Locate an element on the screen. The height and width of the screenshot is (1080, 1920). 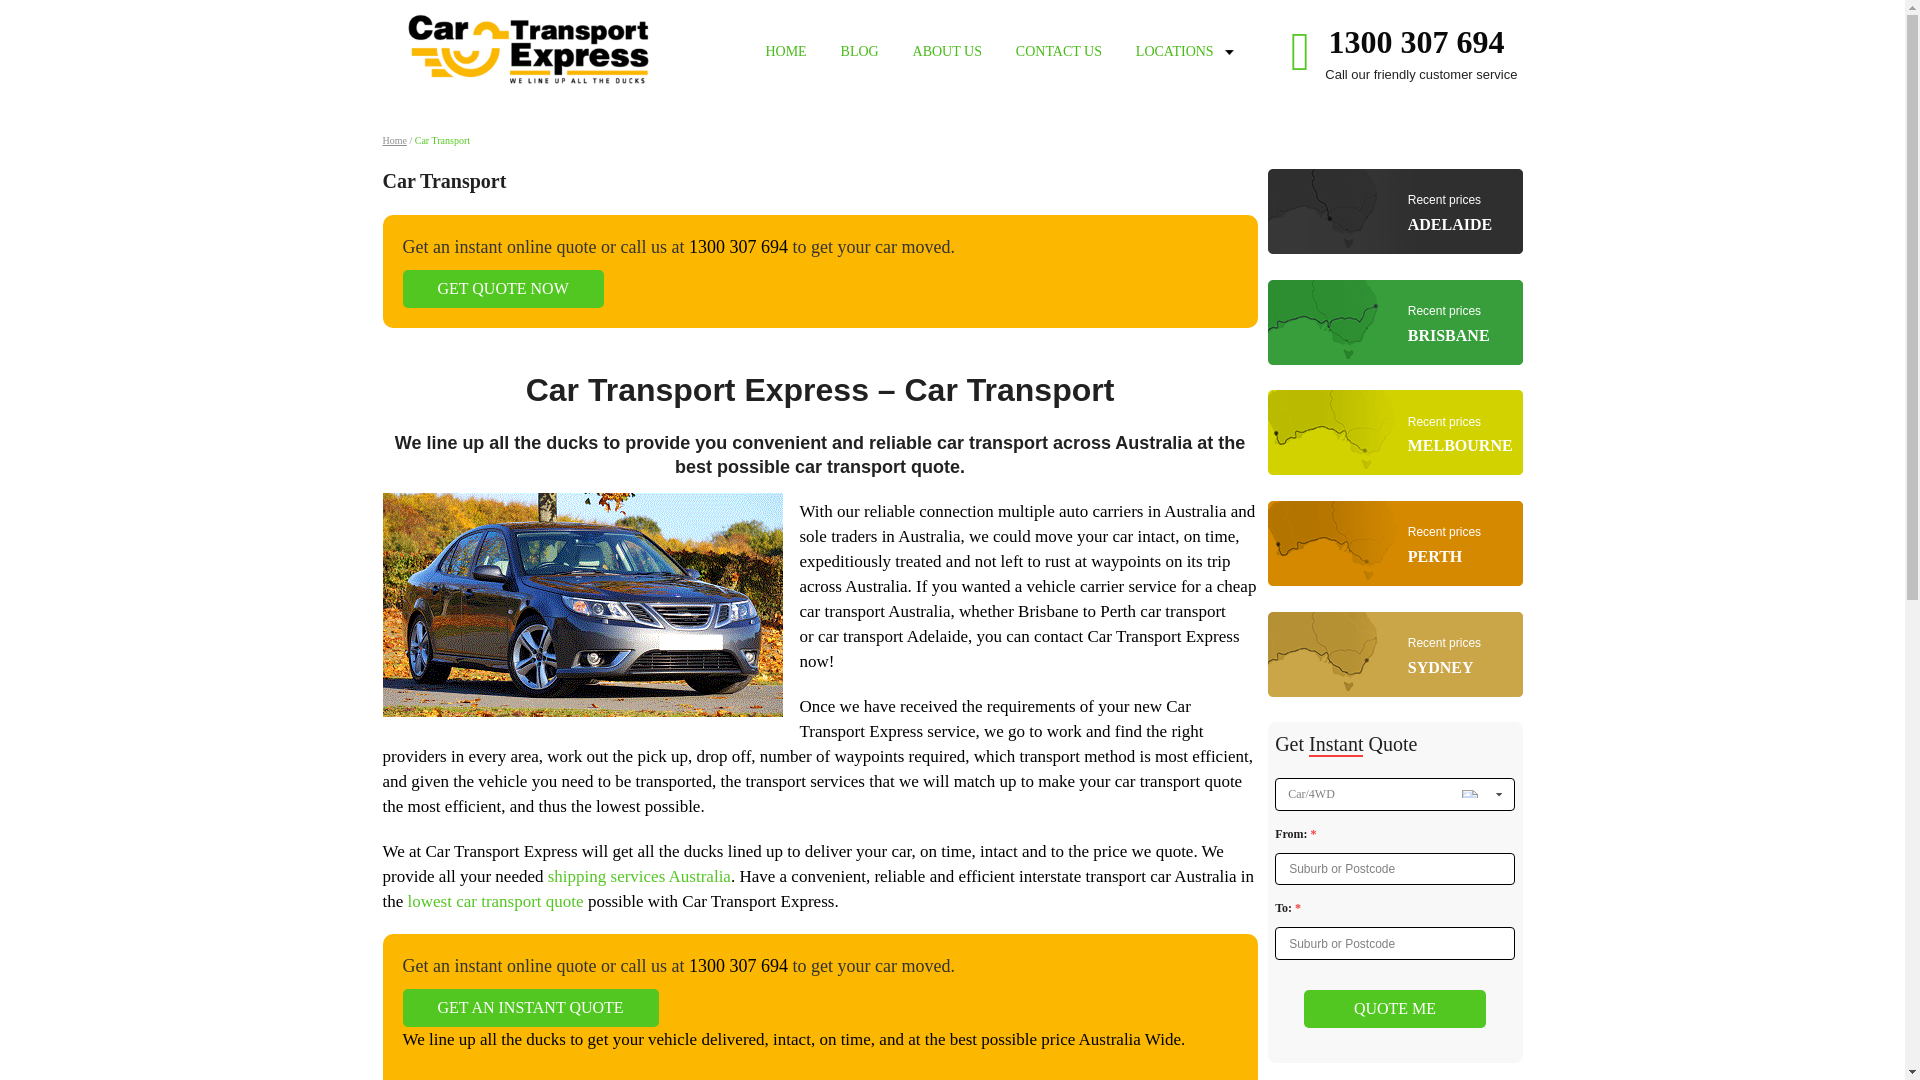
GET QUOTE NOW is located at coordinates (394, 140).